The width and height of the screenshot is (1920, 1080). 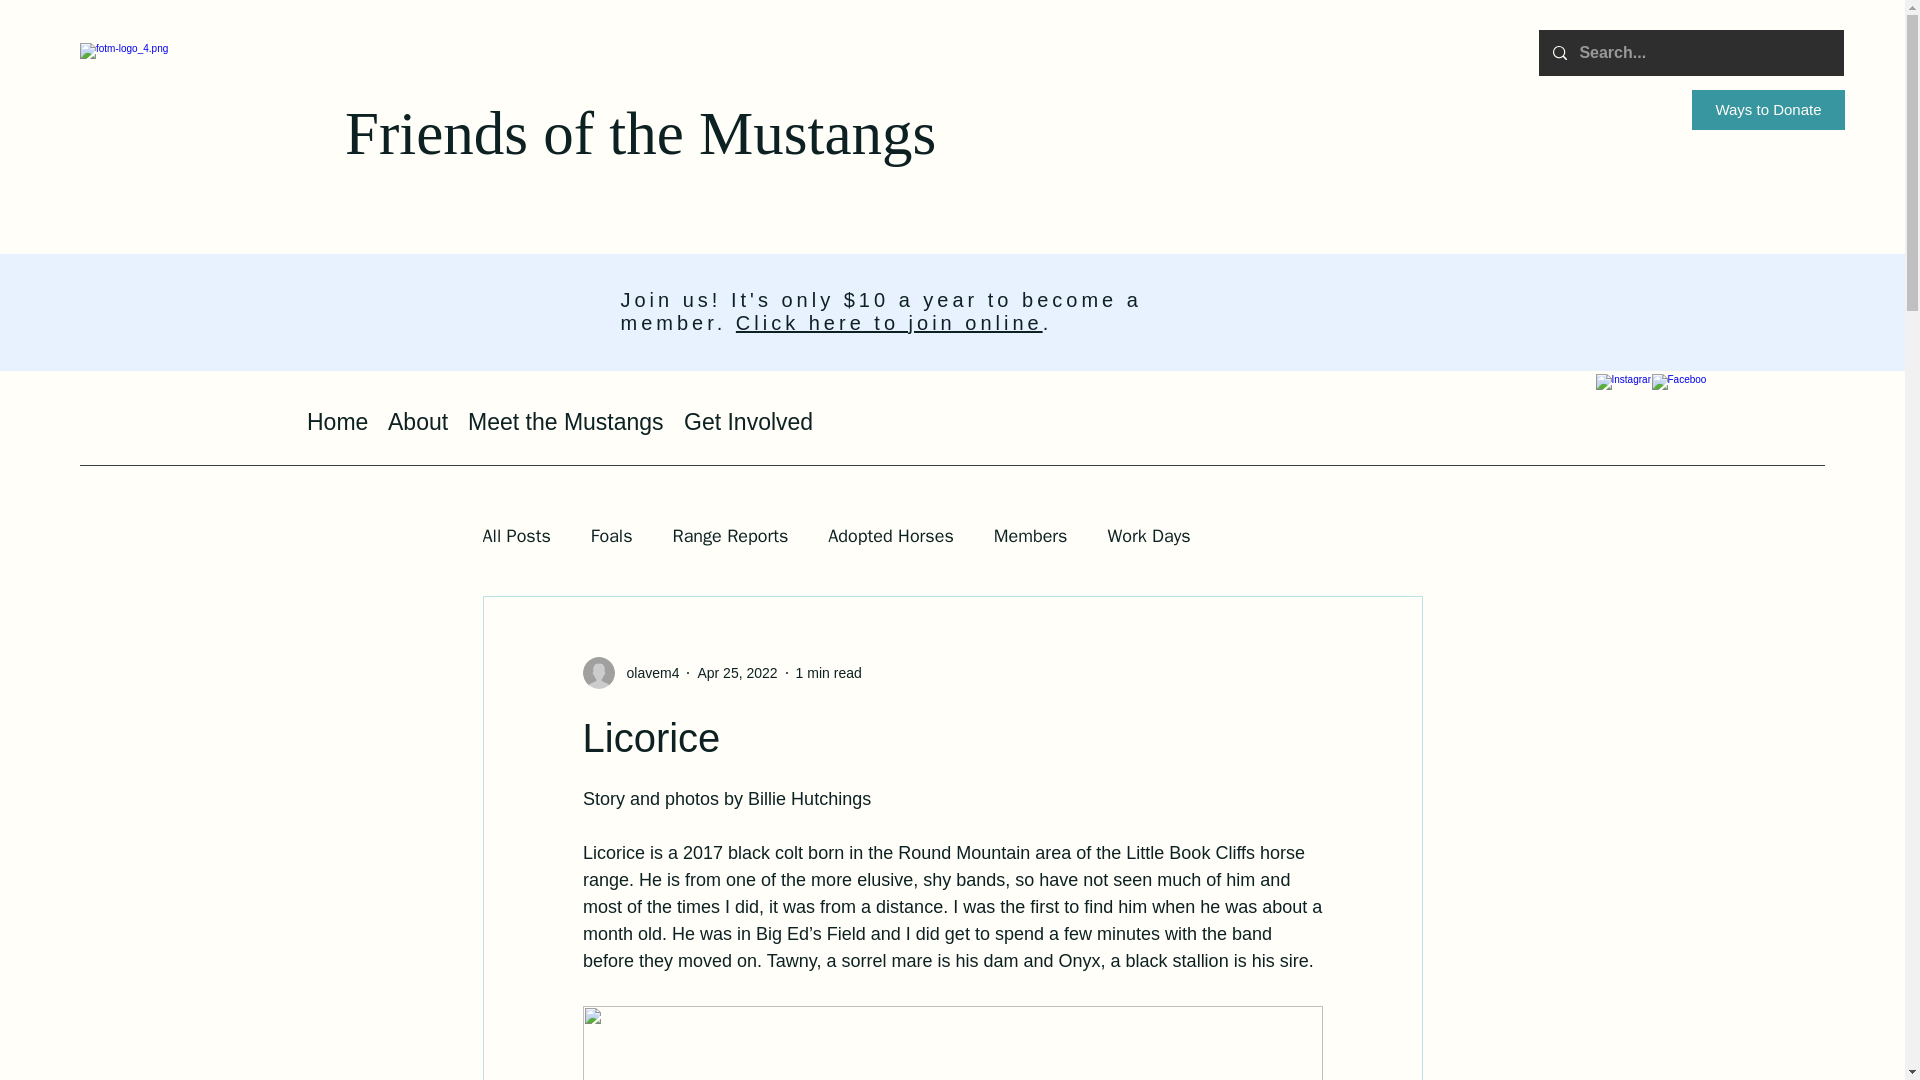 I want to click on Home, so click(x=338, y=416).